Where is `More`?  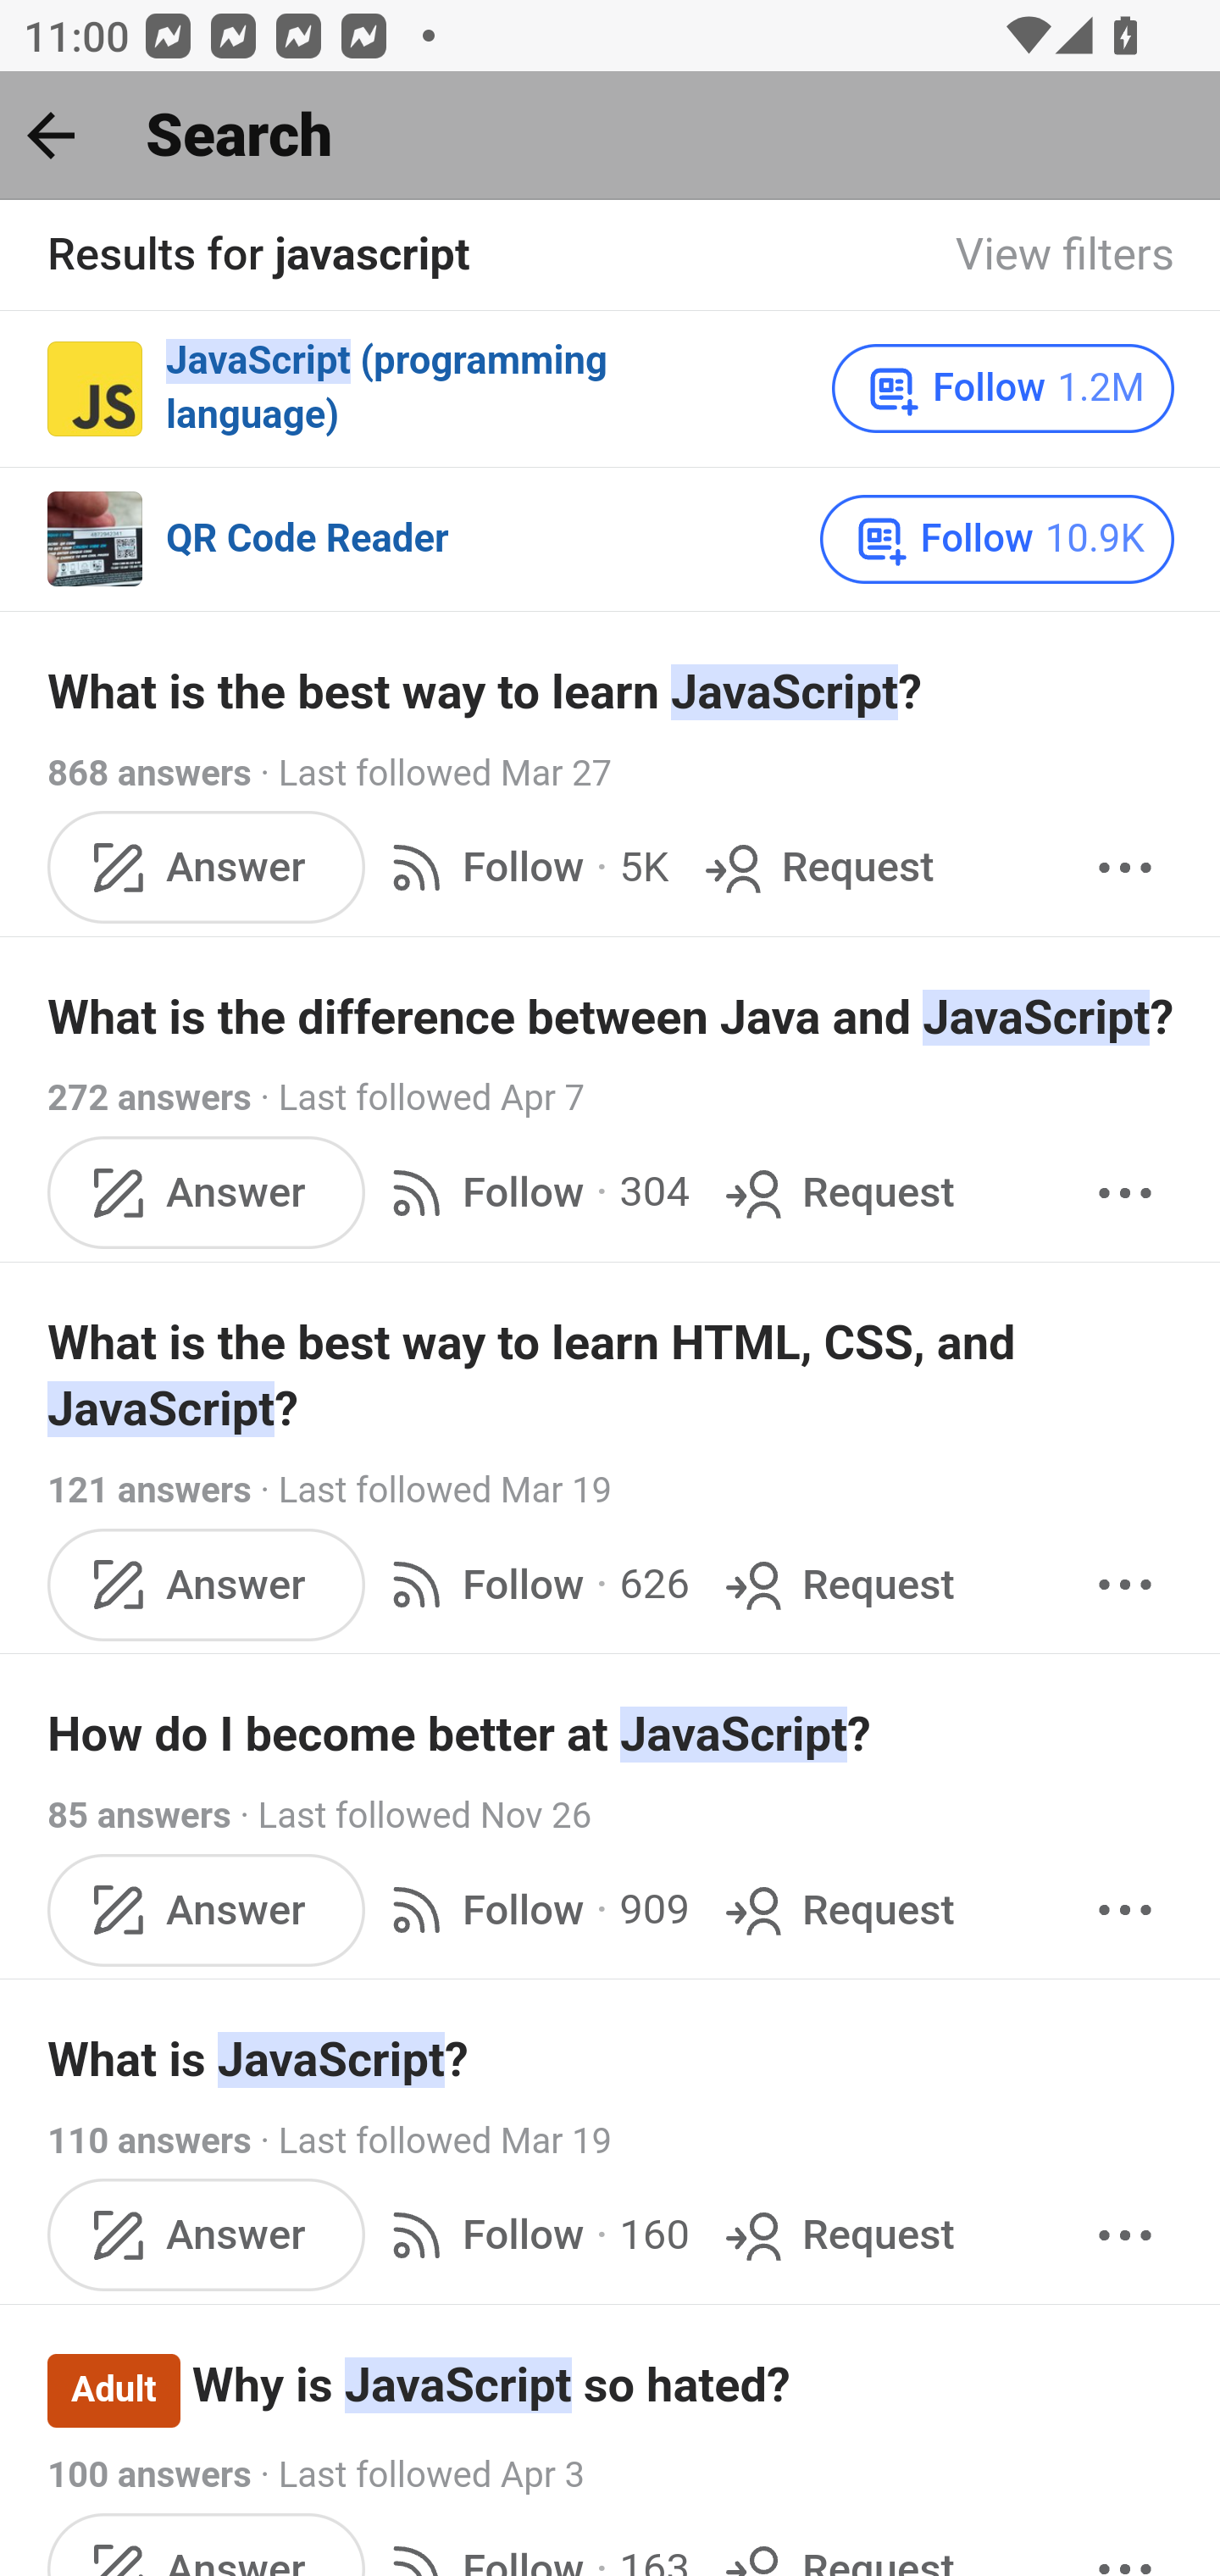 More is located at coordinates (1125, 1584).